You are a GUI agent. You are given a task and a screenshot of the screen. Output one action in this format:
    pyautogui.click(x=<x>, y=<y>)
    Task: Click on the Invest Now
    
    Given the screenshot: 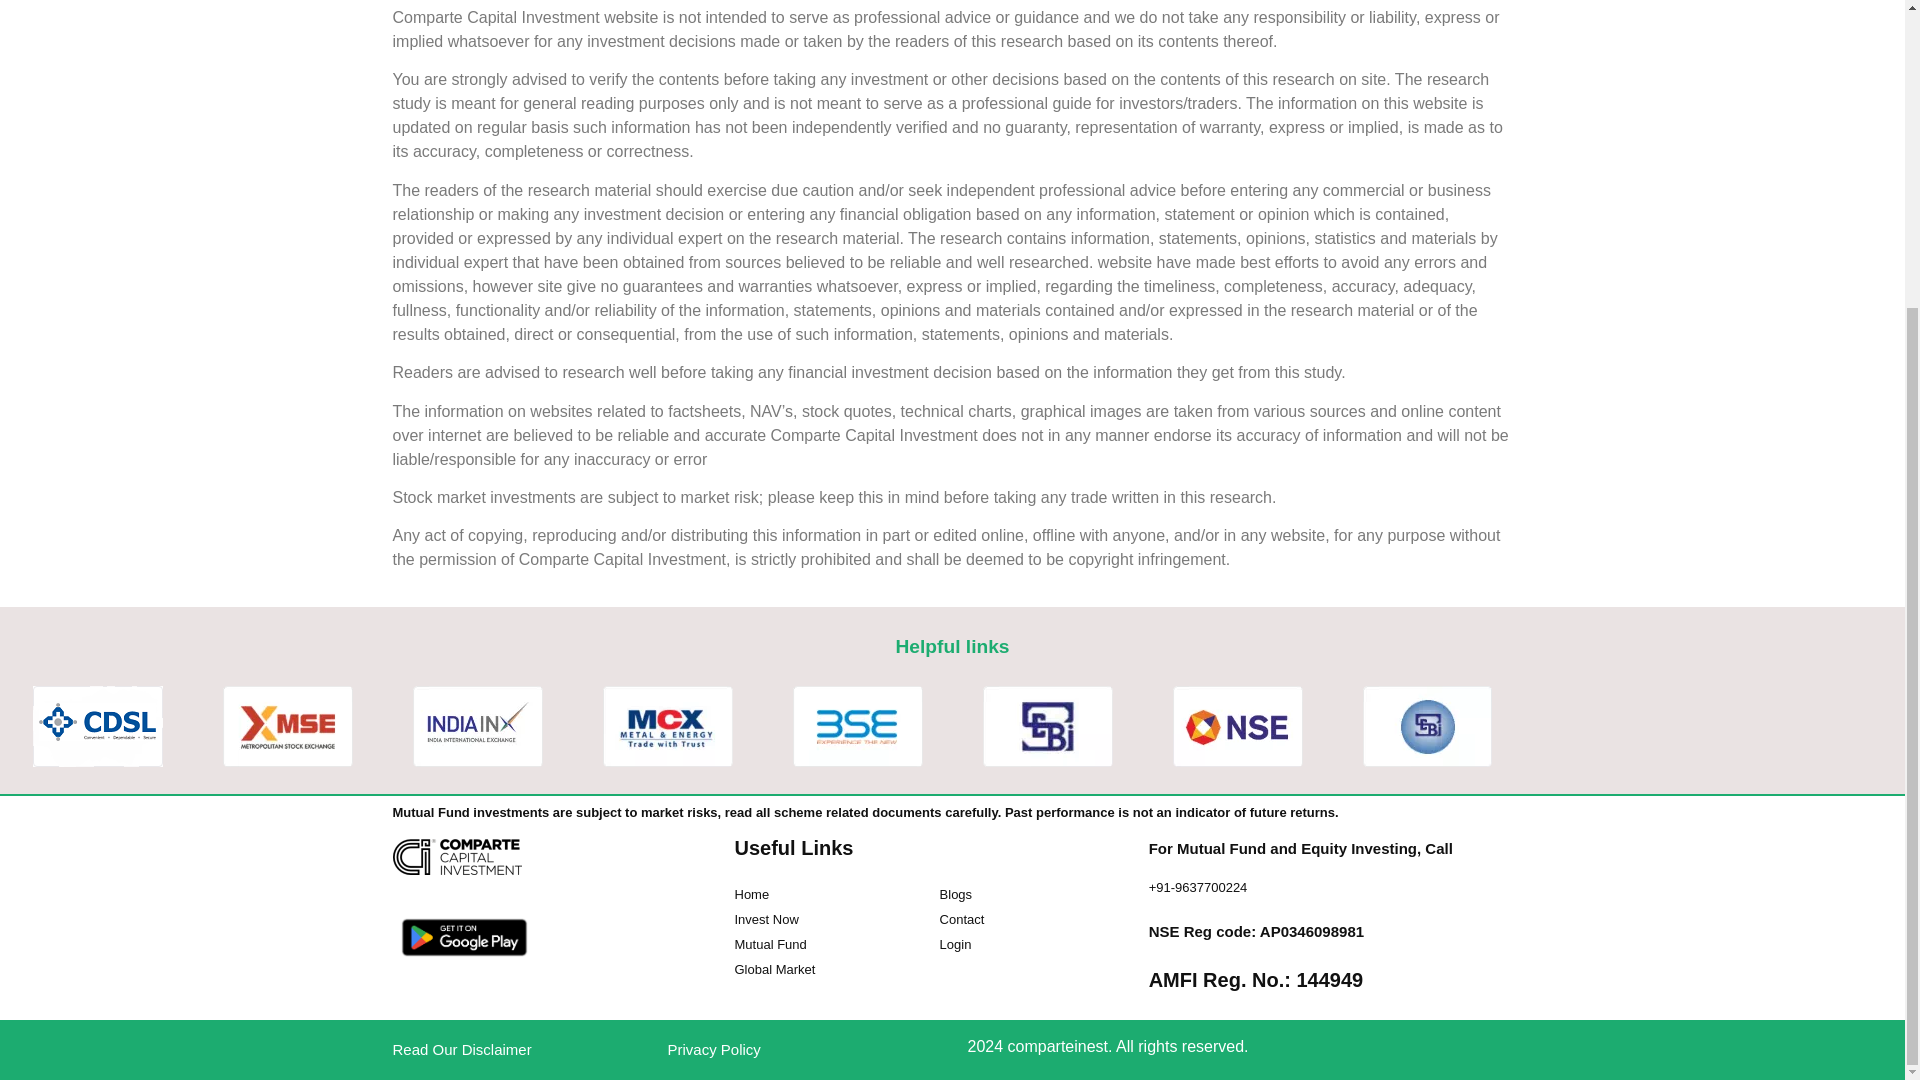 What is the action you would take?
    pyautogui.click(x=766, y=920)
    